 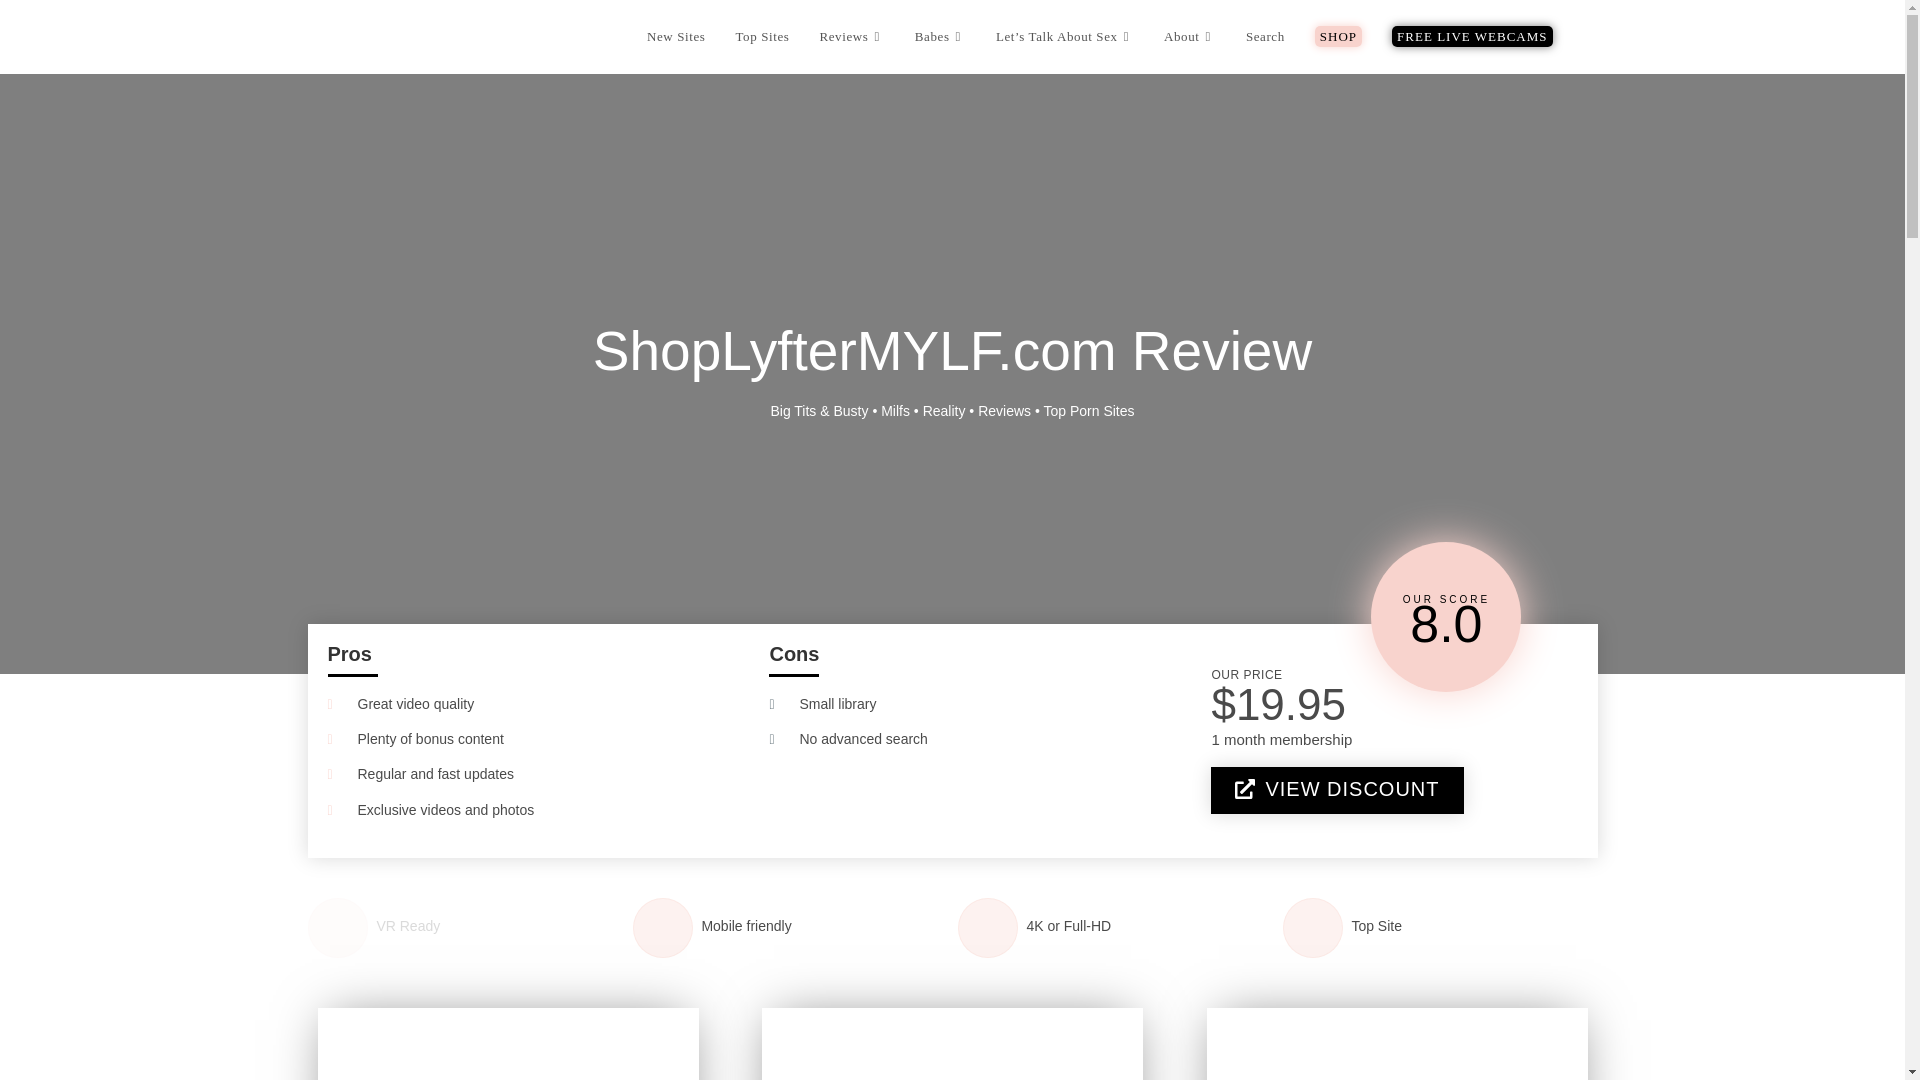 What do you see at coordinates (1337, 790) in the screenshot?
I see `VIEW DISCOUNT` at bounding box center [1337, 790].